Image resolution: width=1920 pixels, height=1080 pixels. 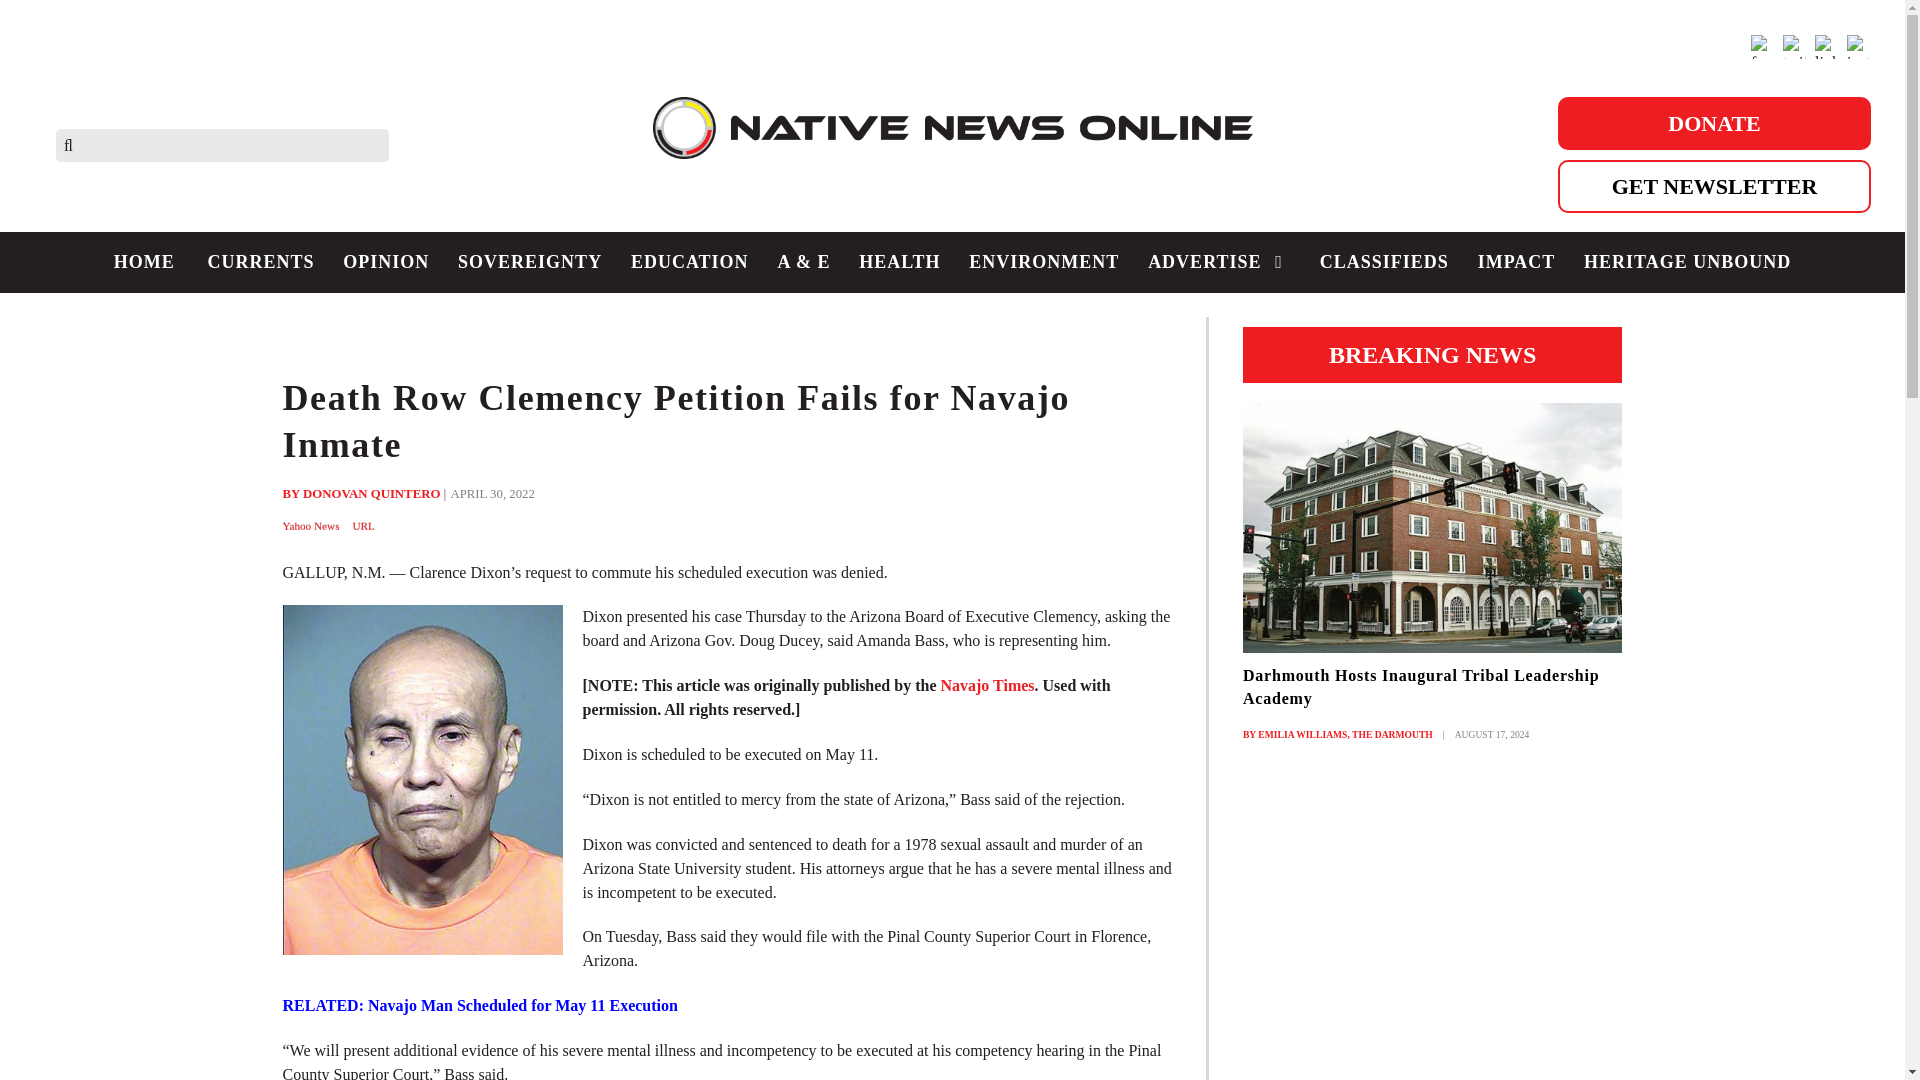 I want to click on EDUCATION, so click(x=689, y=262).